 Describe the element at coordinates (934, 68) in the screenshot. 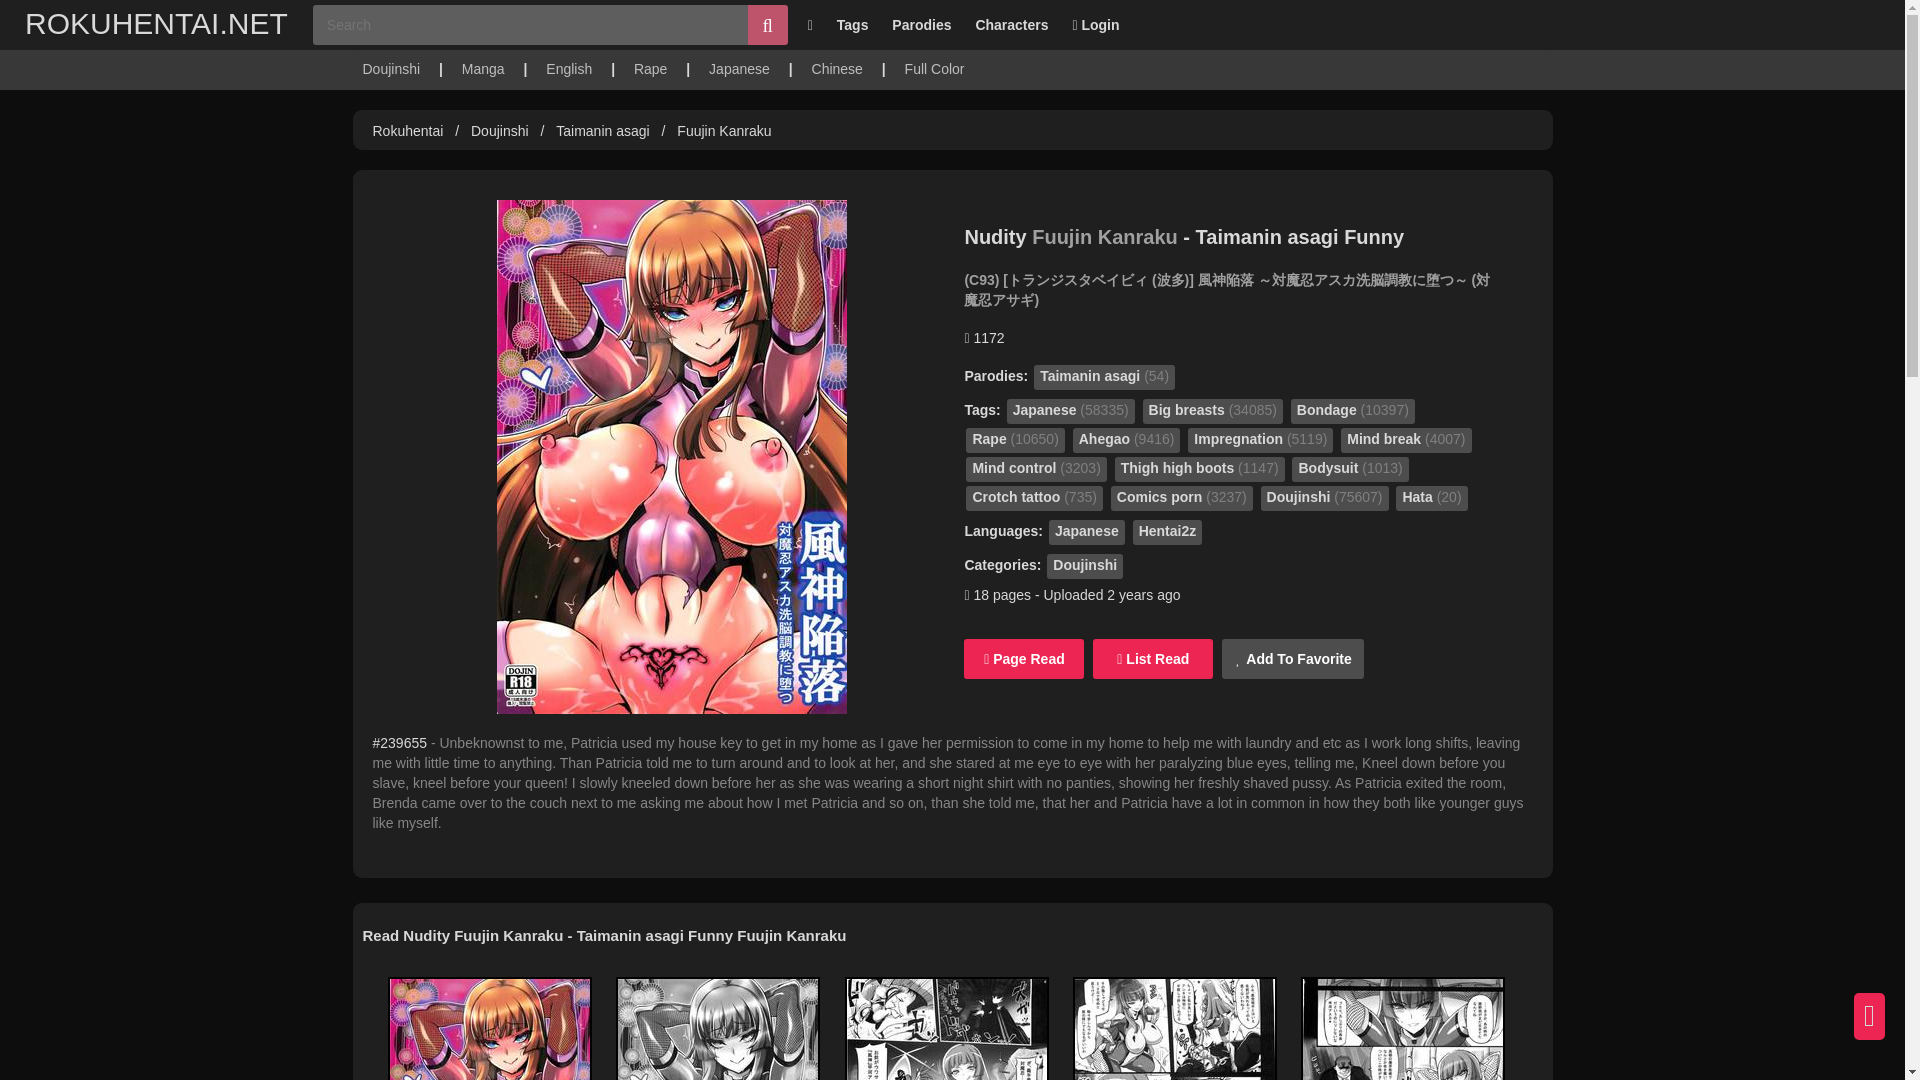

I see `Full Color` at that location.